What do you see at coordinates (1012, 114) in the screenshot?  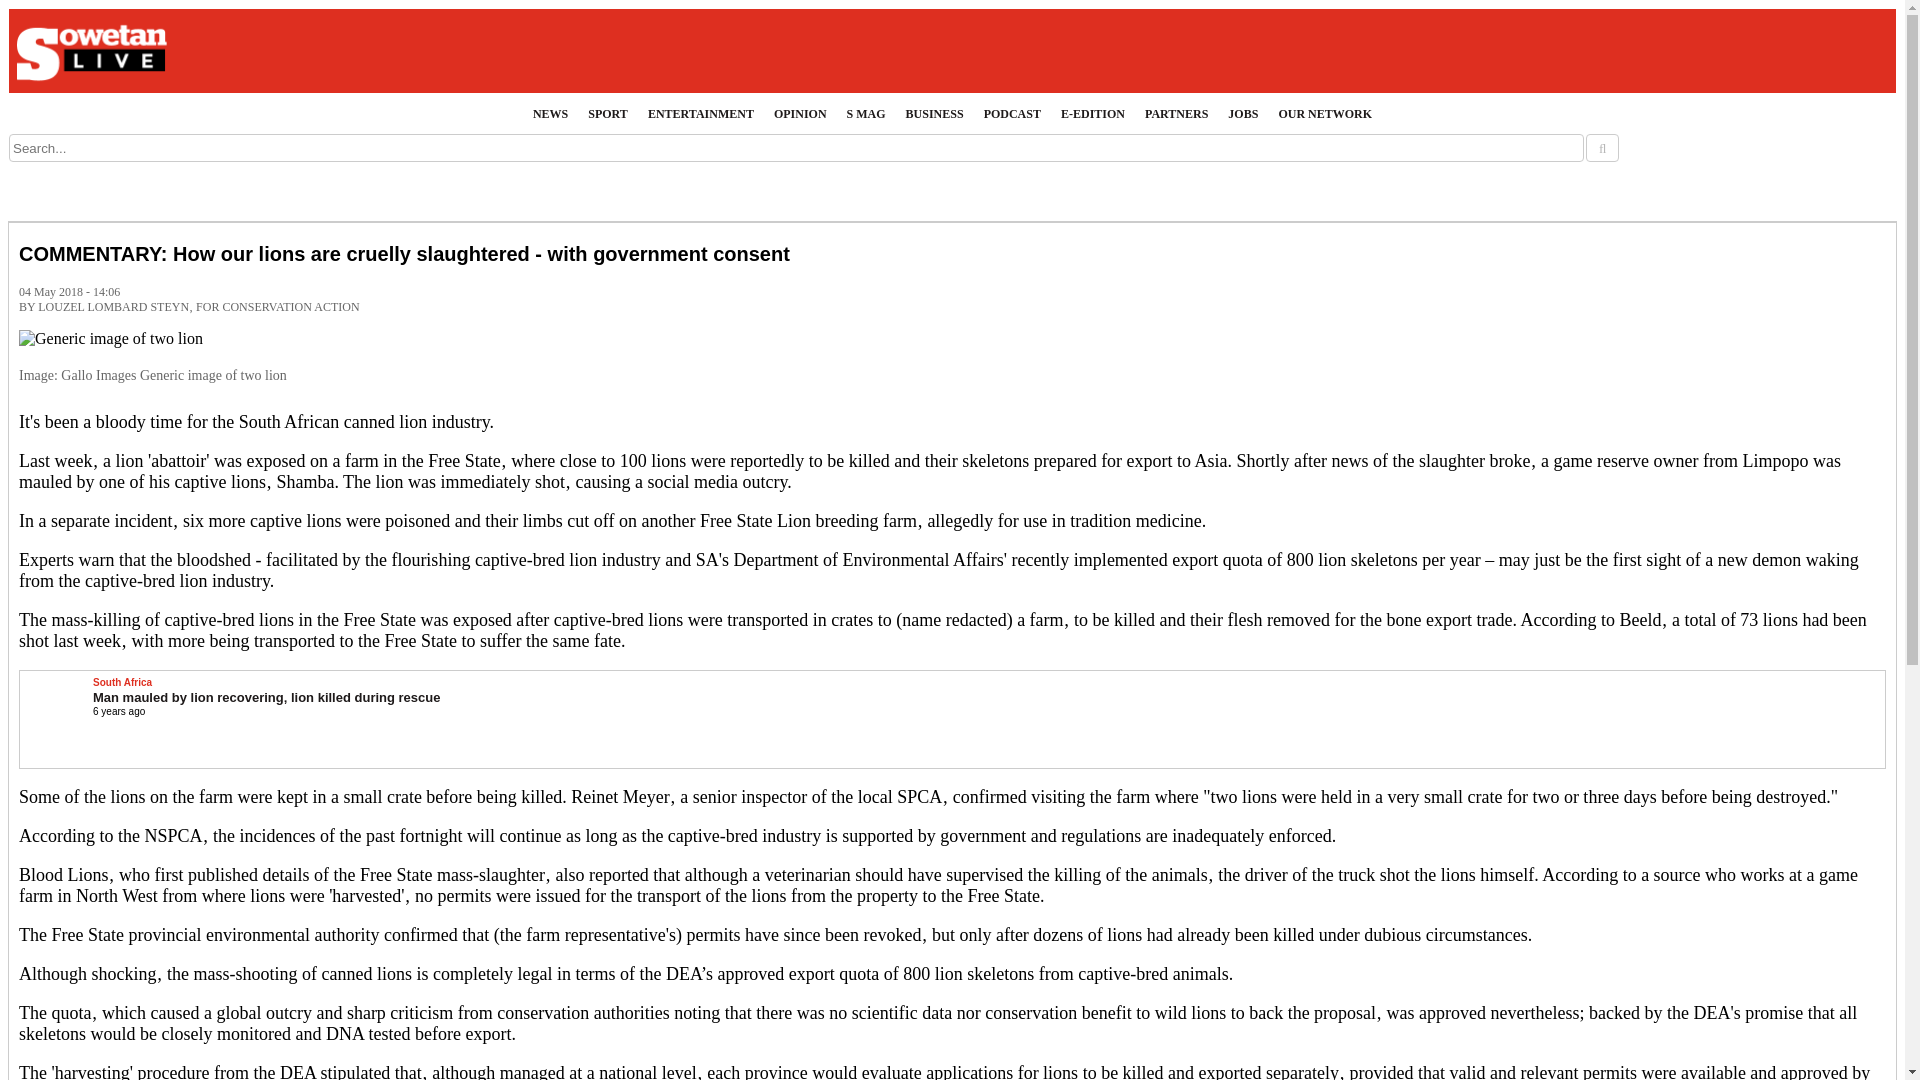 I see `PODCAST` at bounding box center [1012, 114].